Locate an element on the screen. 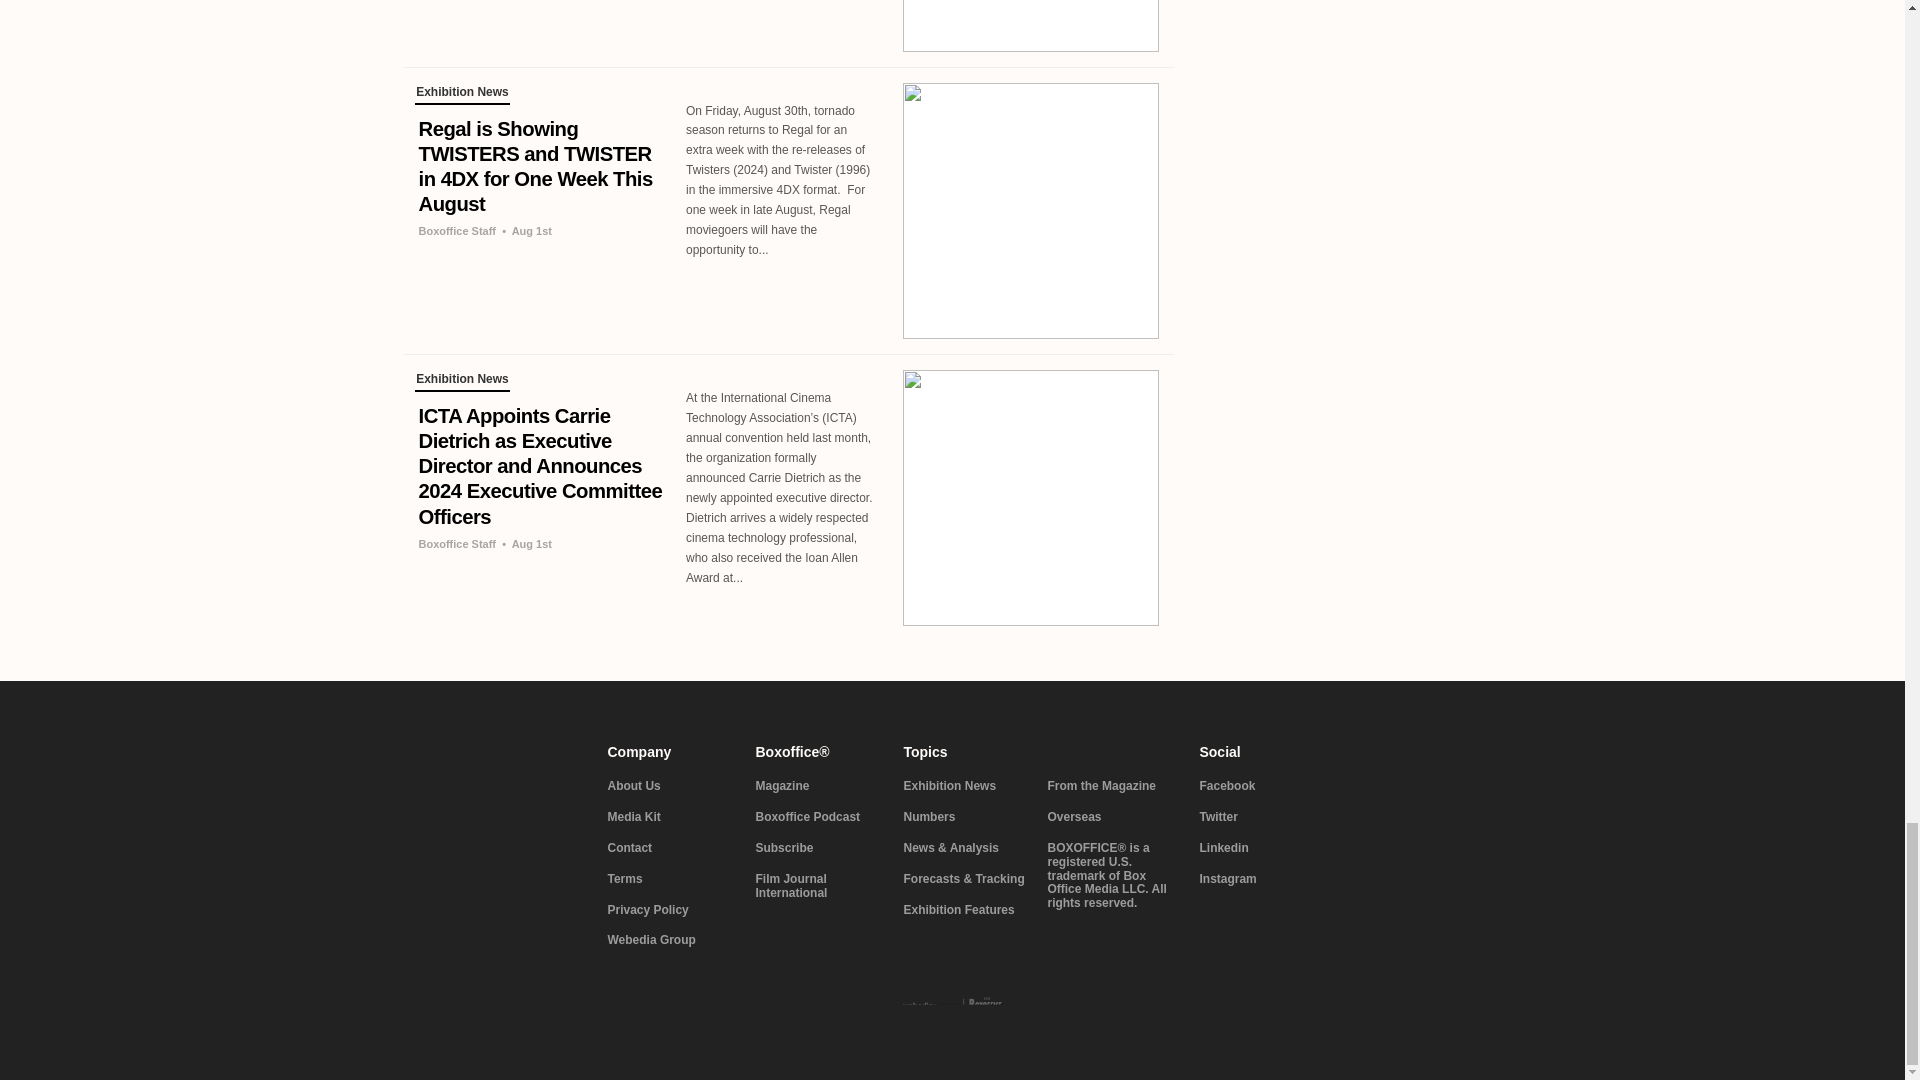 Image resolution: width=1920 pixels, height=1080 pixels. Privacy Policy is located at coordinates (670, 910).